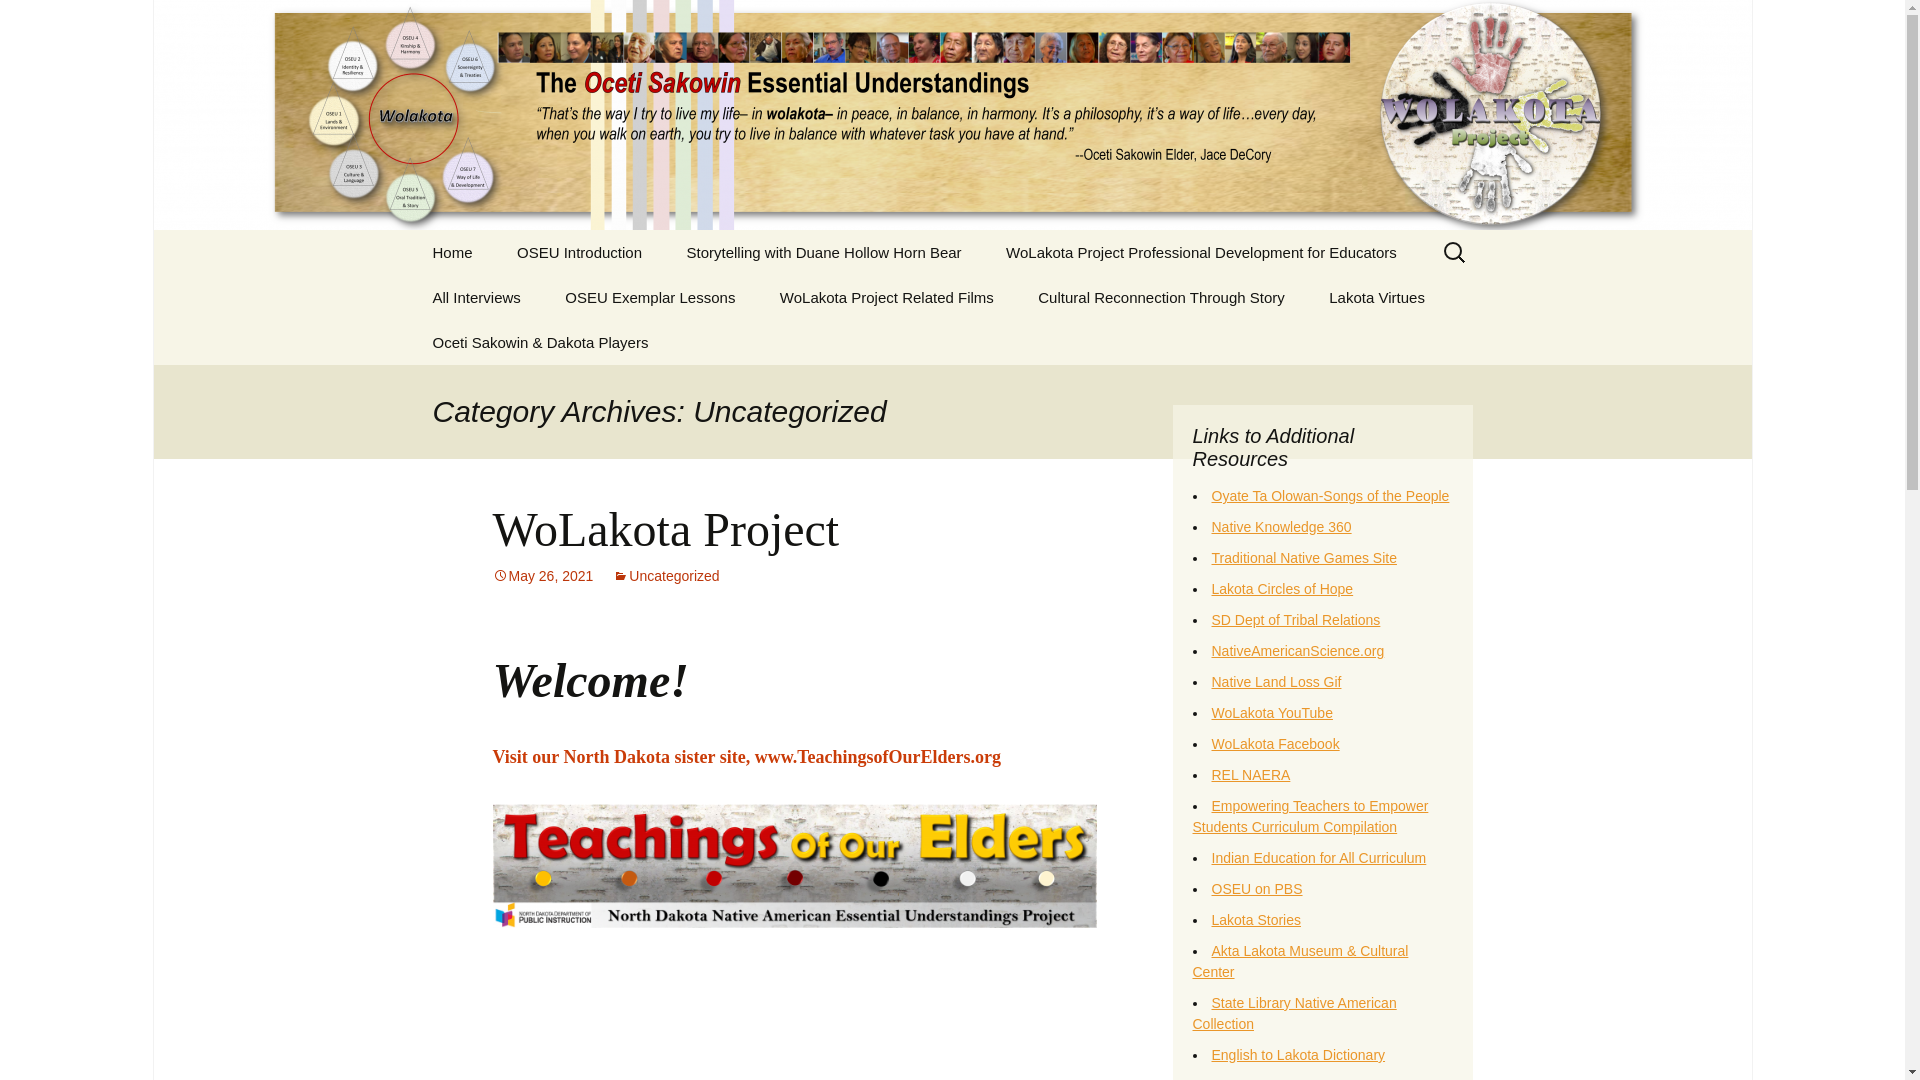 Image resolution: width=1920 pixels, height=1080 pixels. I want to click on Permalink to WoLakota Project, so click(542, 576).